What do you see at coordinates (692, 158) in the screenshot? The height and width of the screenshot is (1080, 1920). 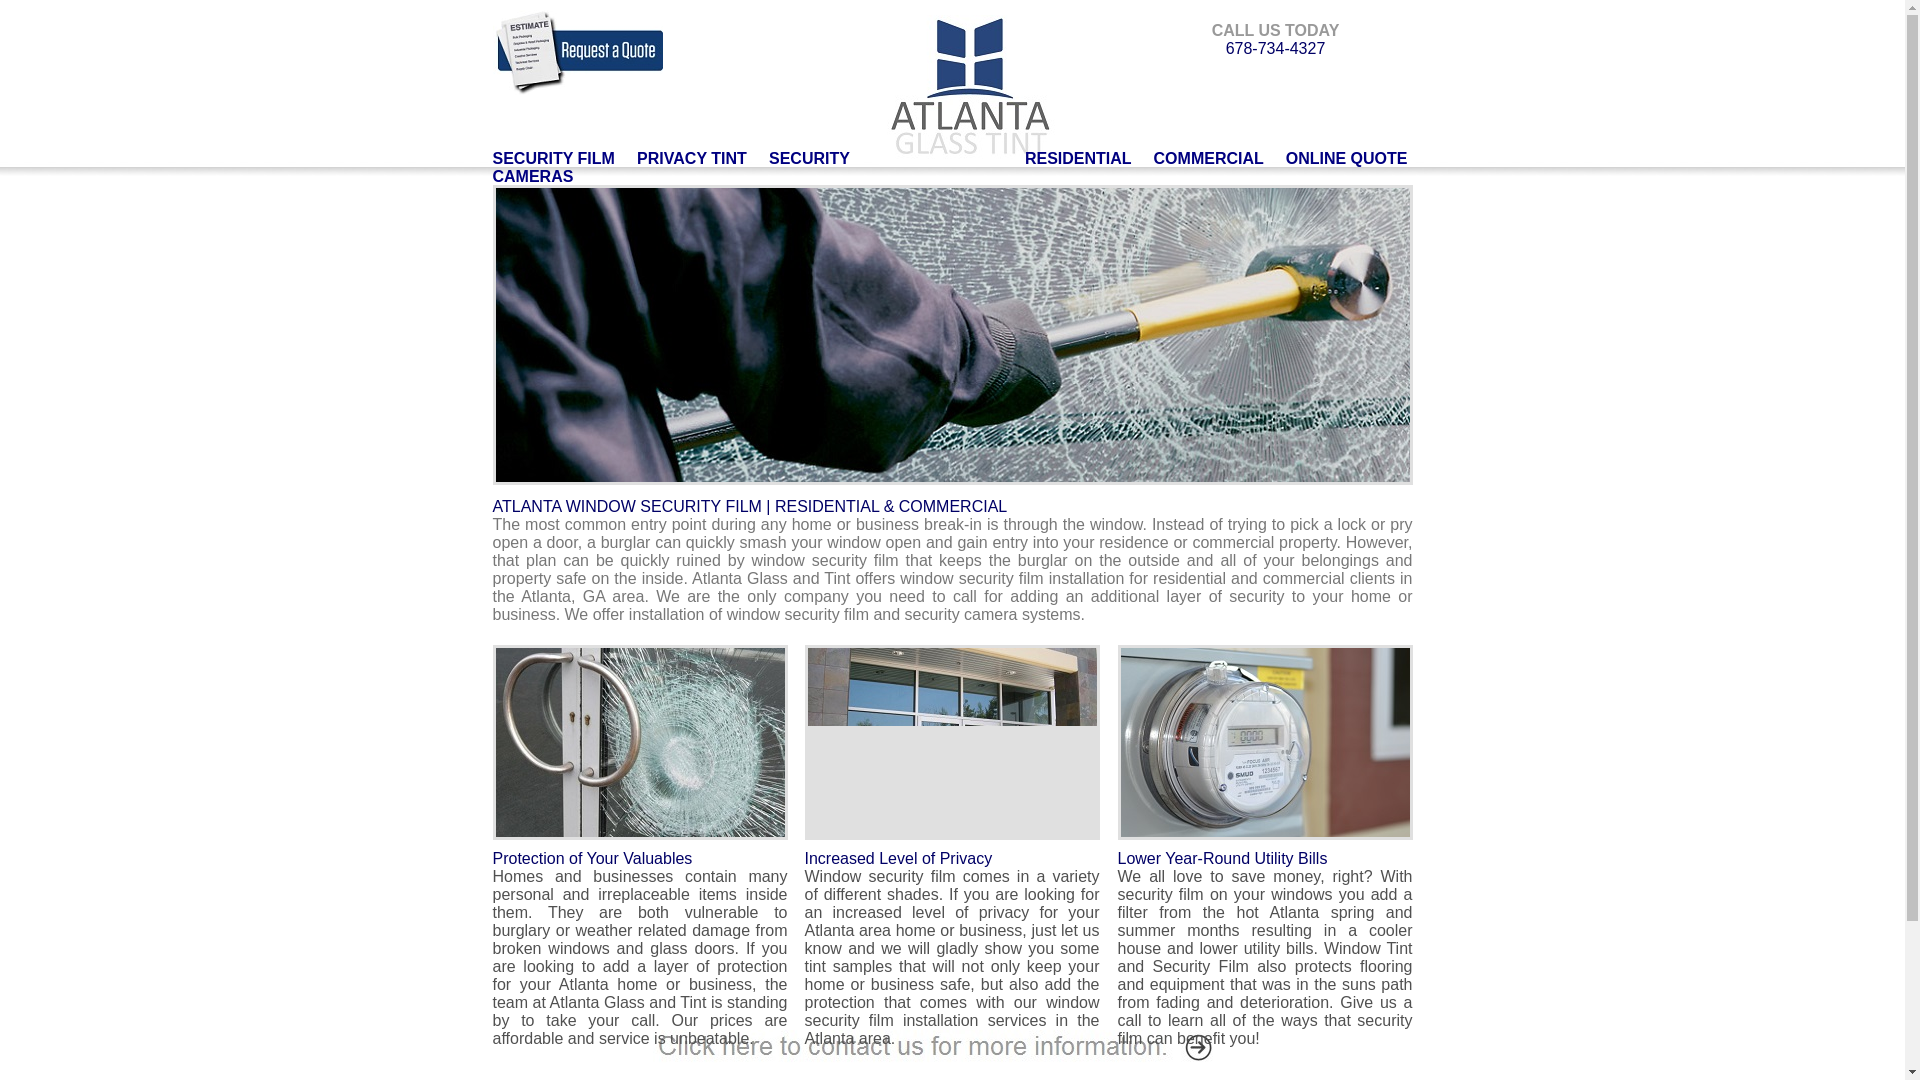 I see `PRIVACY TINT` at bounding box center [692, 158].